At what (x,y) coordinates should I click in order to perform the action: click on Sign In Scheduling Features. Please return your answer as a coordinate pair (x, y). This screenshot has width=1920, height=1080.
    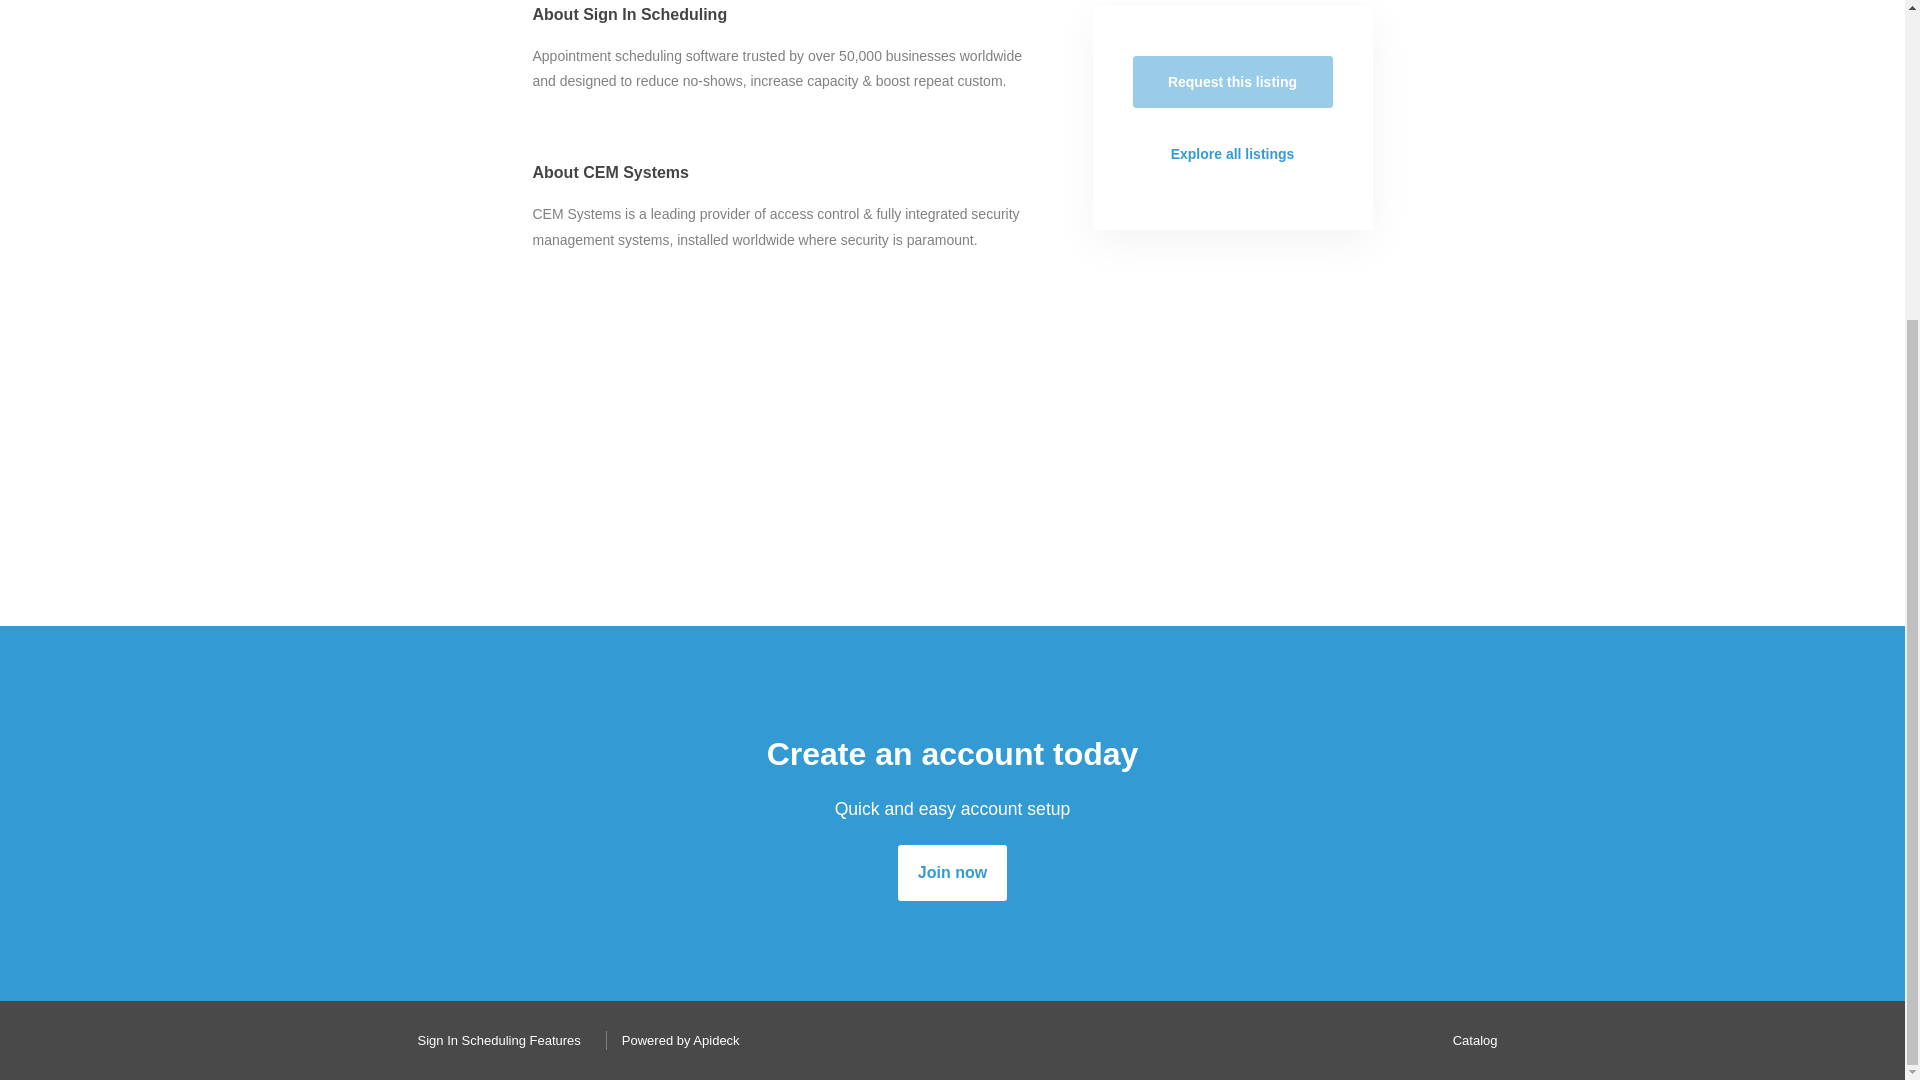
    Looking at the image, I should click on (493, 1040).